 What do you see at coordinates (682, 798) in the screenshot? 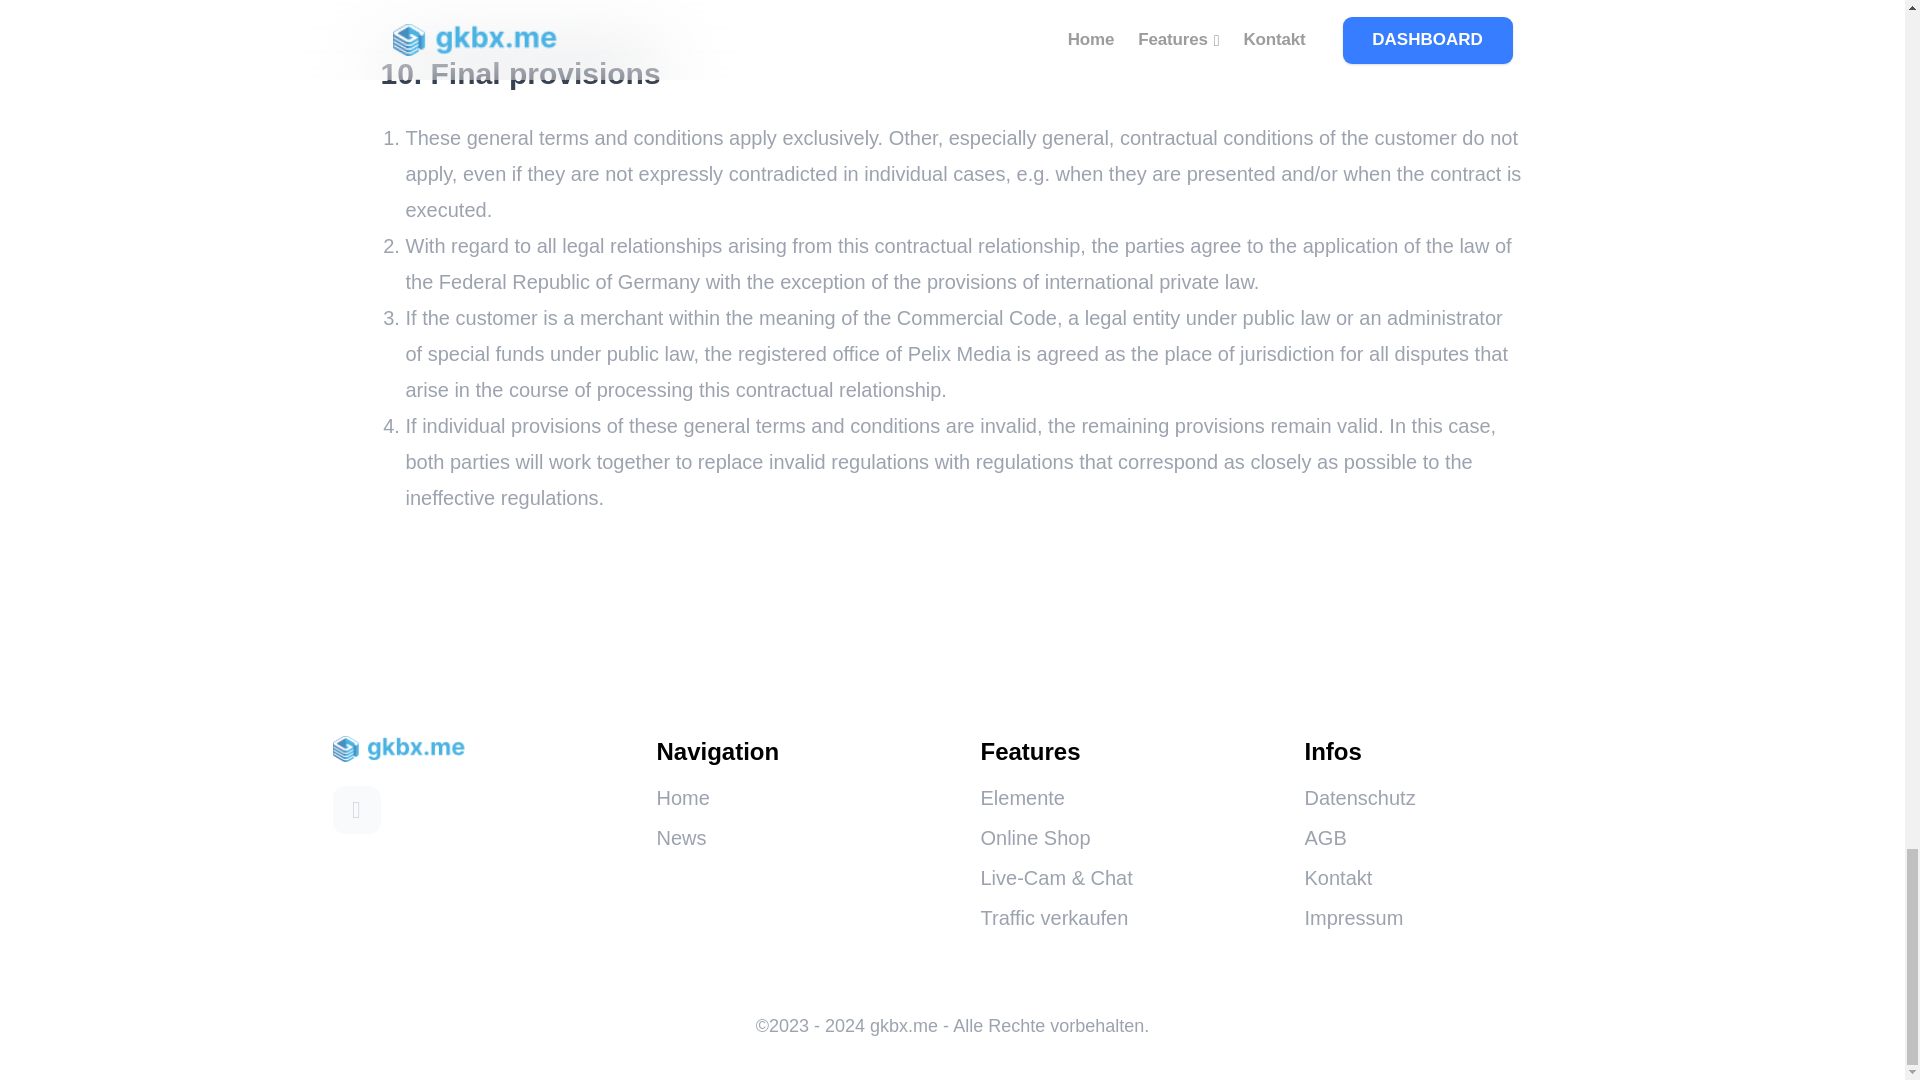
I see `Home` at bounding box center [682, 798].